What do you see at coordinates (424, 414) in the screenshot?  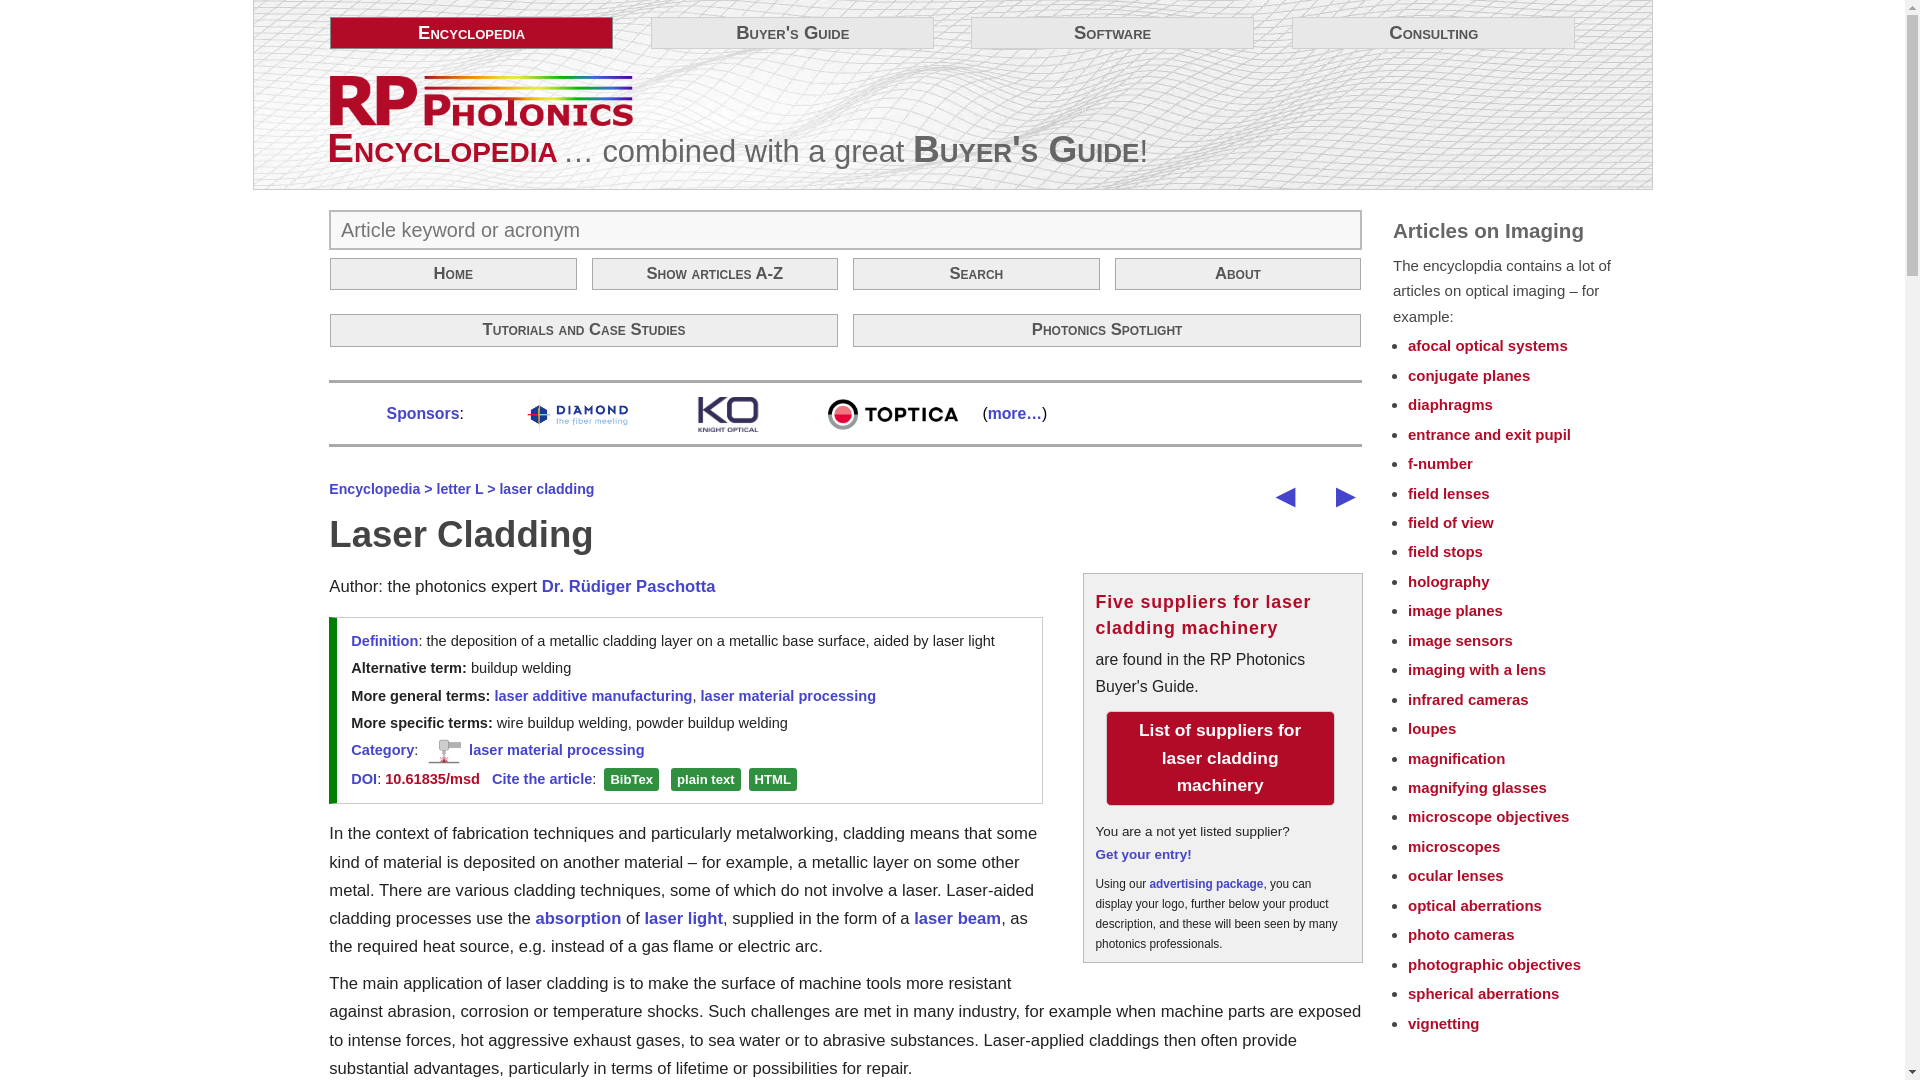 I see `Sponsors` at bounding box center [424, 414].